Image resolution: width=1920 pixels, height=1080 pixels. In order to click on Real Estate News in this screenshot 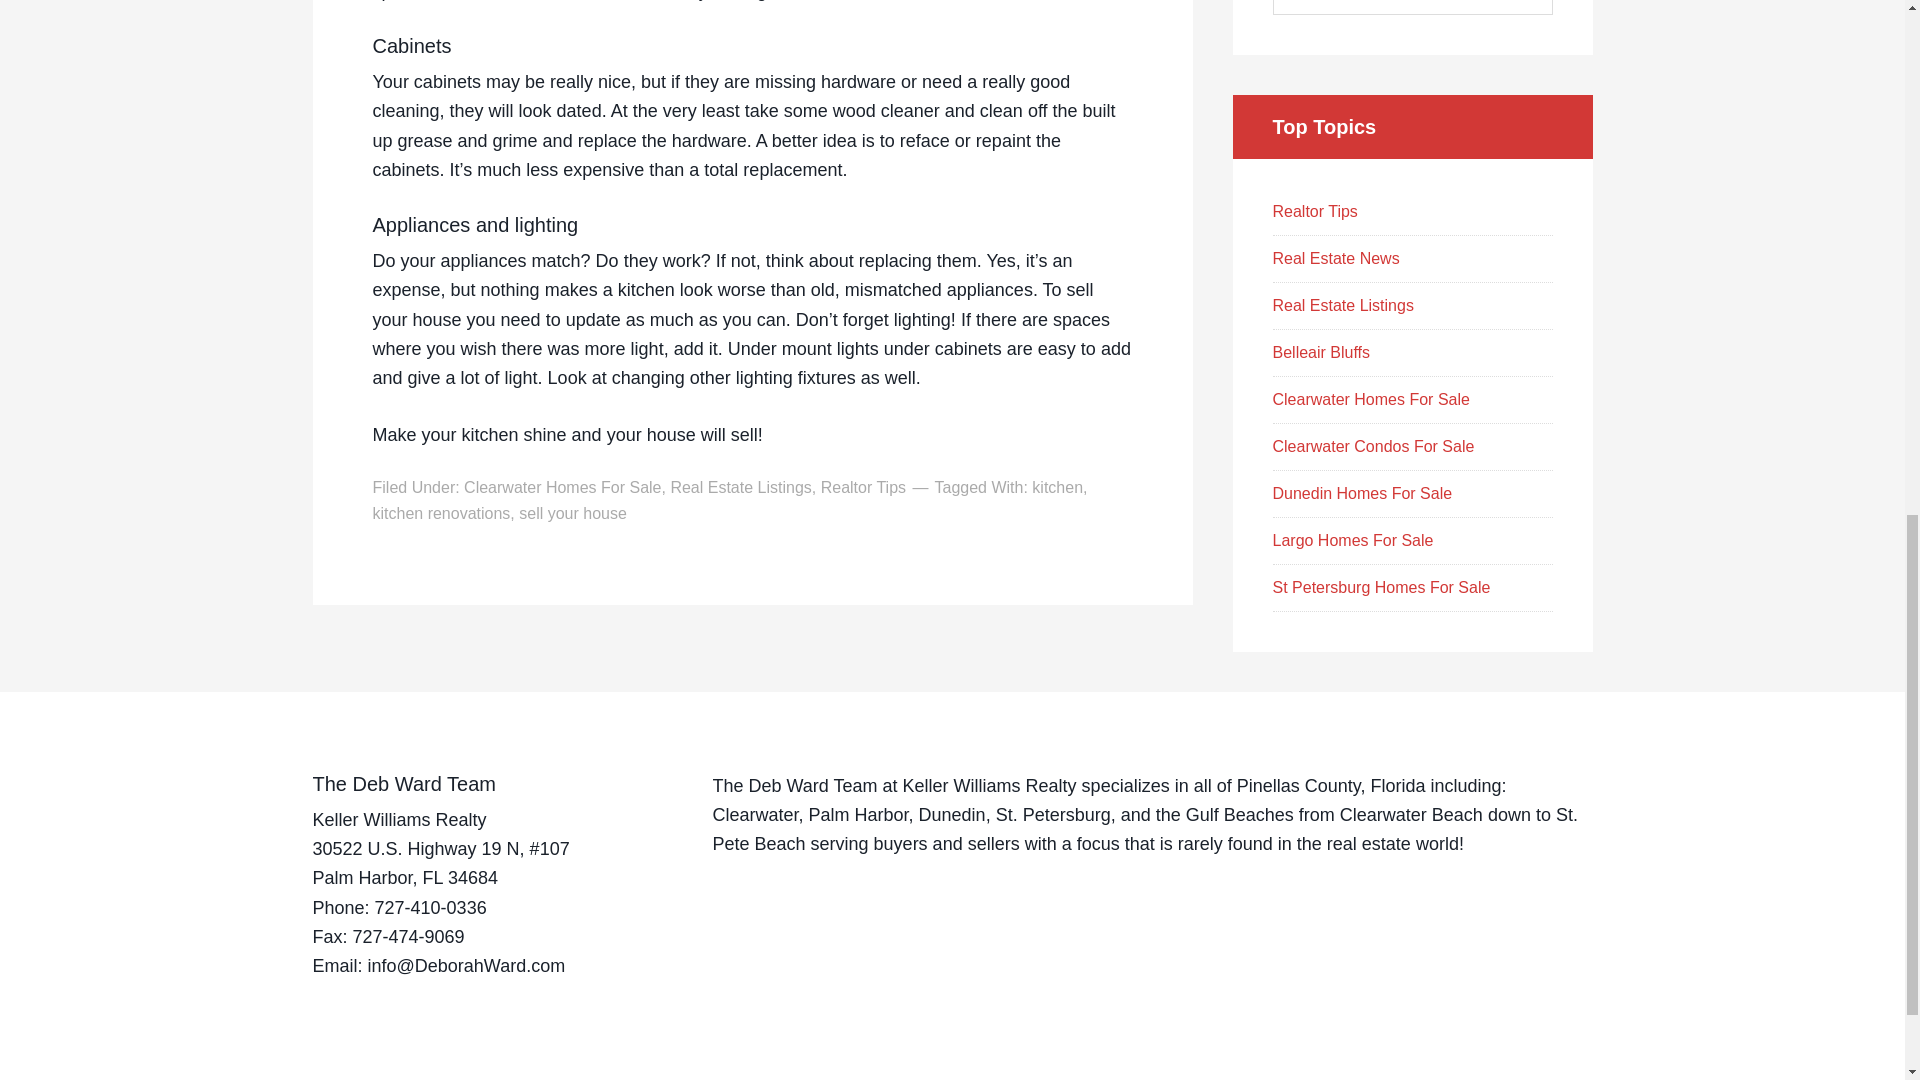, I will do `click(1335, 258)`.